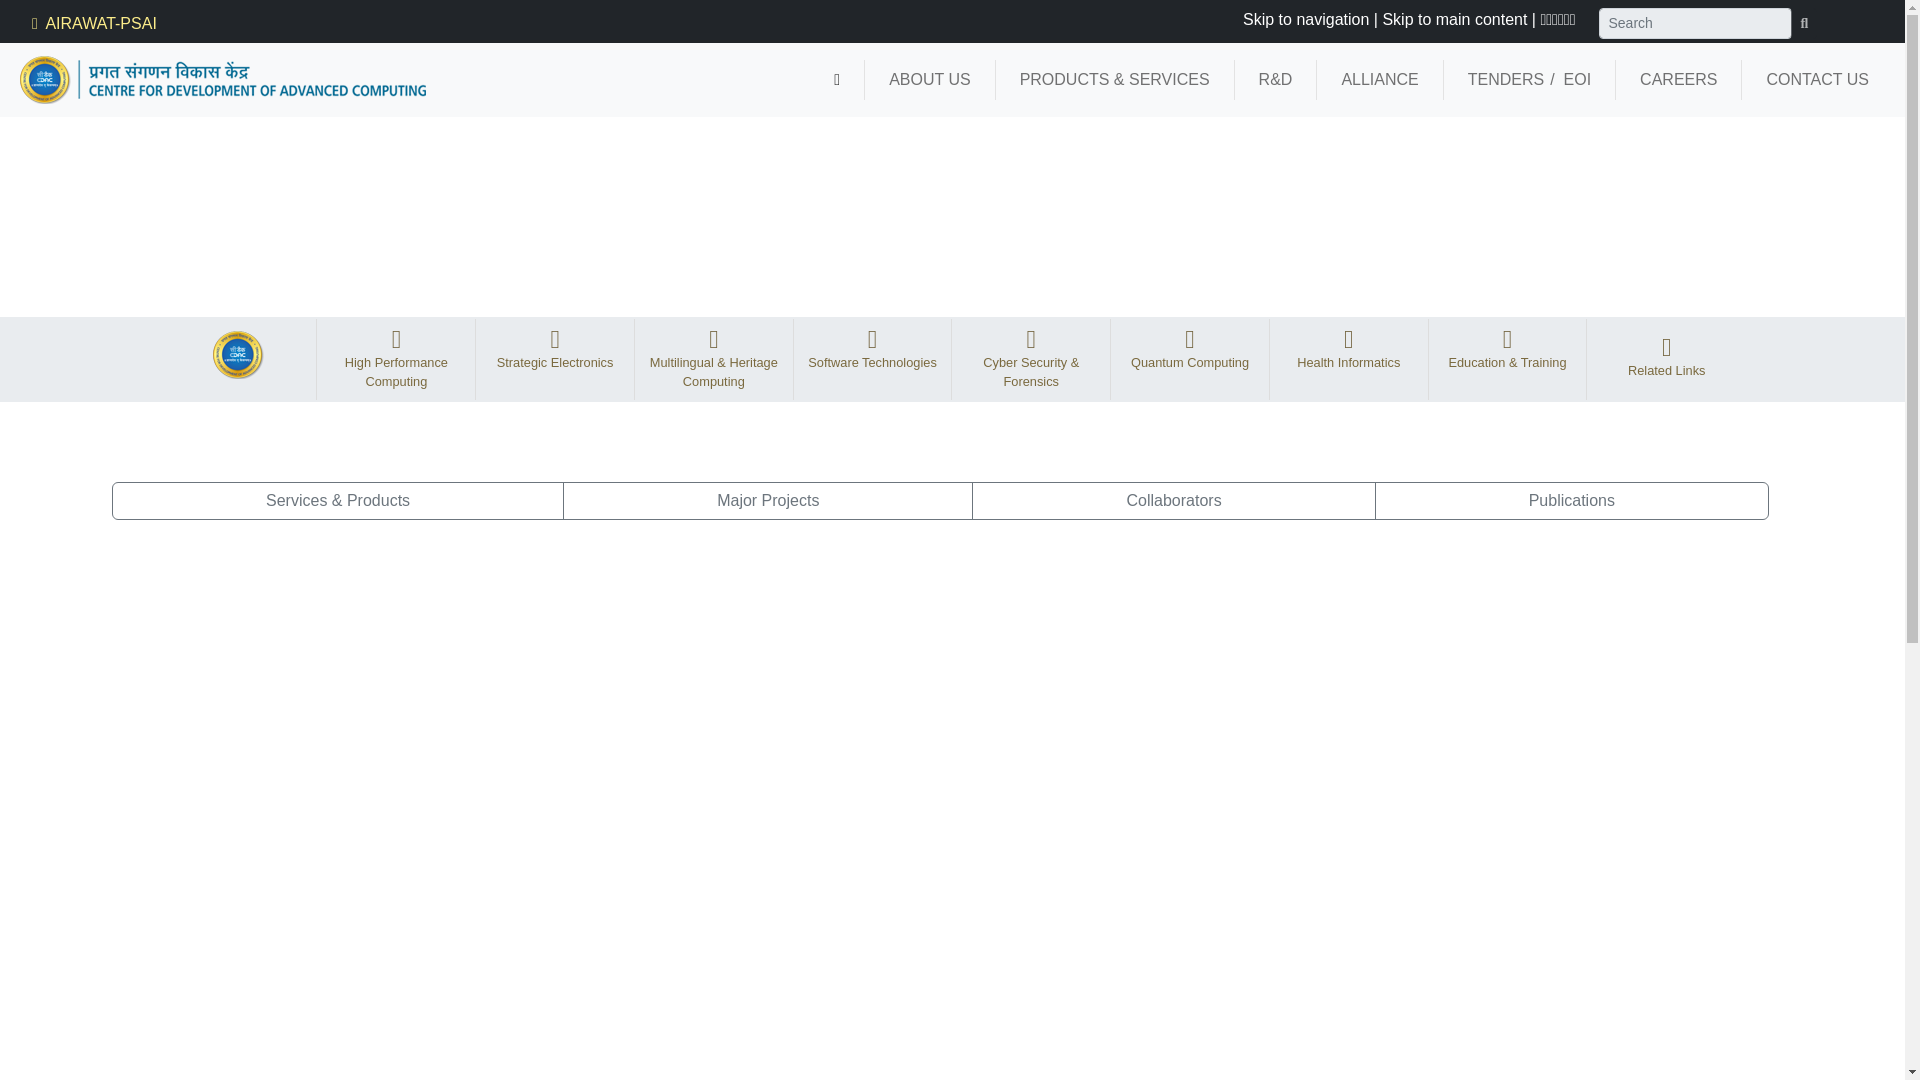 The width and height of the screenshot is (1920, 1080). I want to click on CAREERS, so click(1678, 80).